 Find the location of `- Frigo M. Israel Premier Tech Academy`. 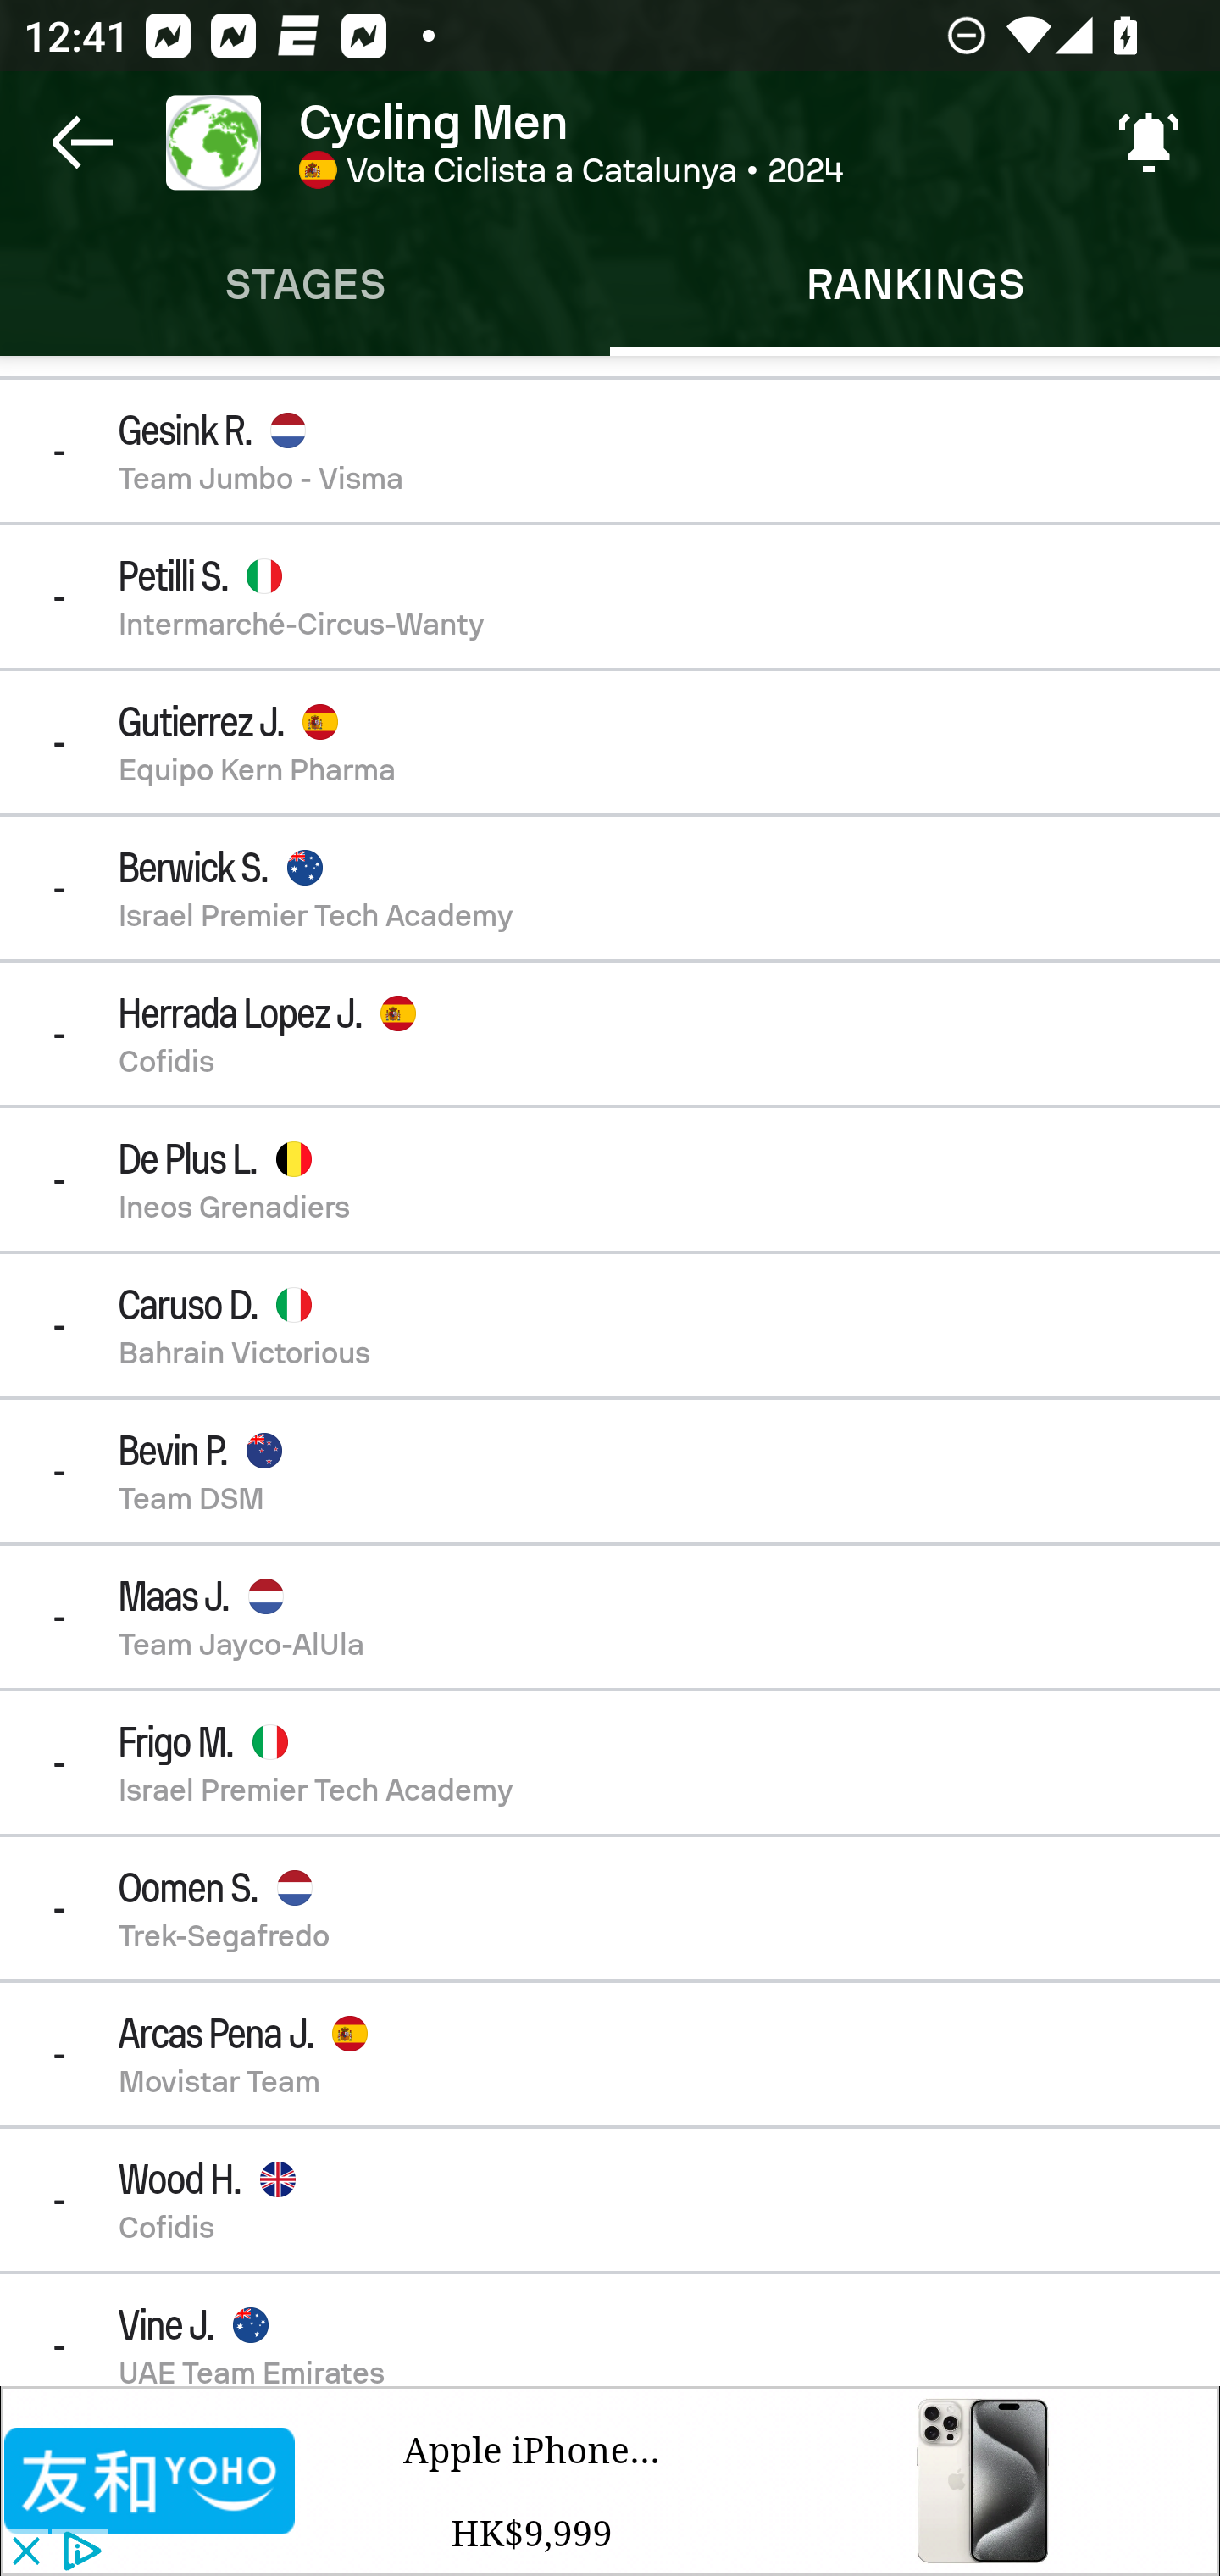

- Frigo M. Israel Premier Tech Academy is located at coordinates (610, 1763).